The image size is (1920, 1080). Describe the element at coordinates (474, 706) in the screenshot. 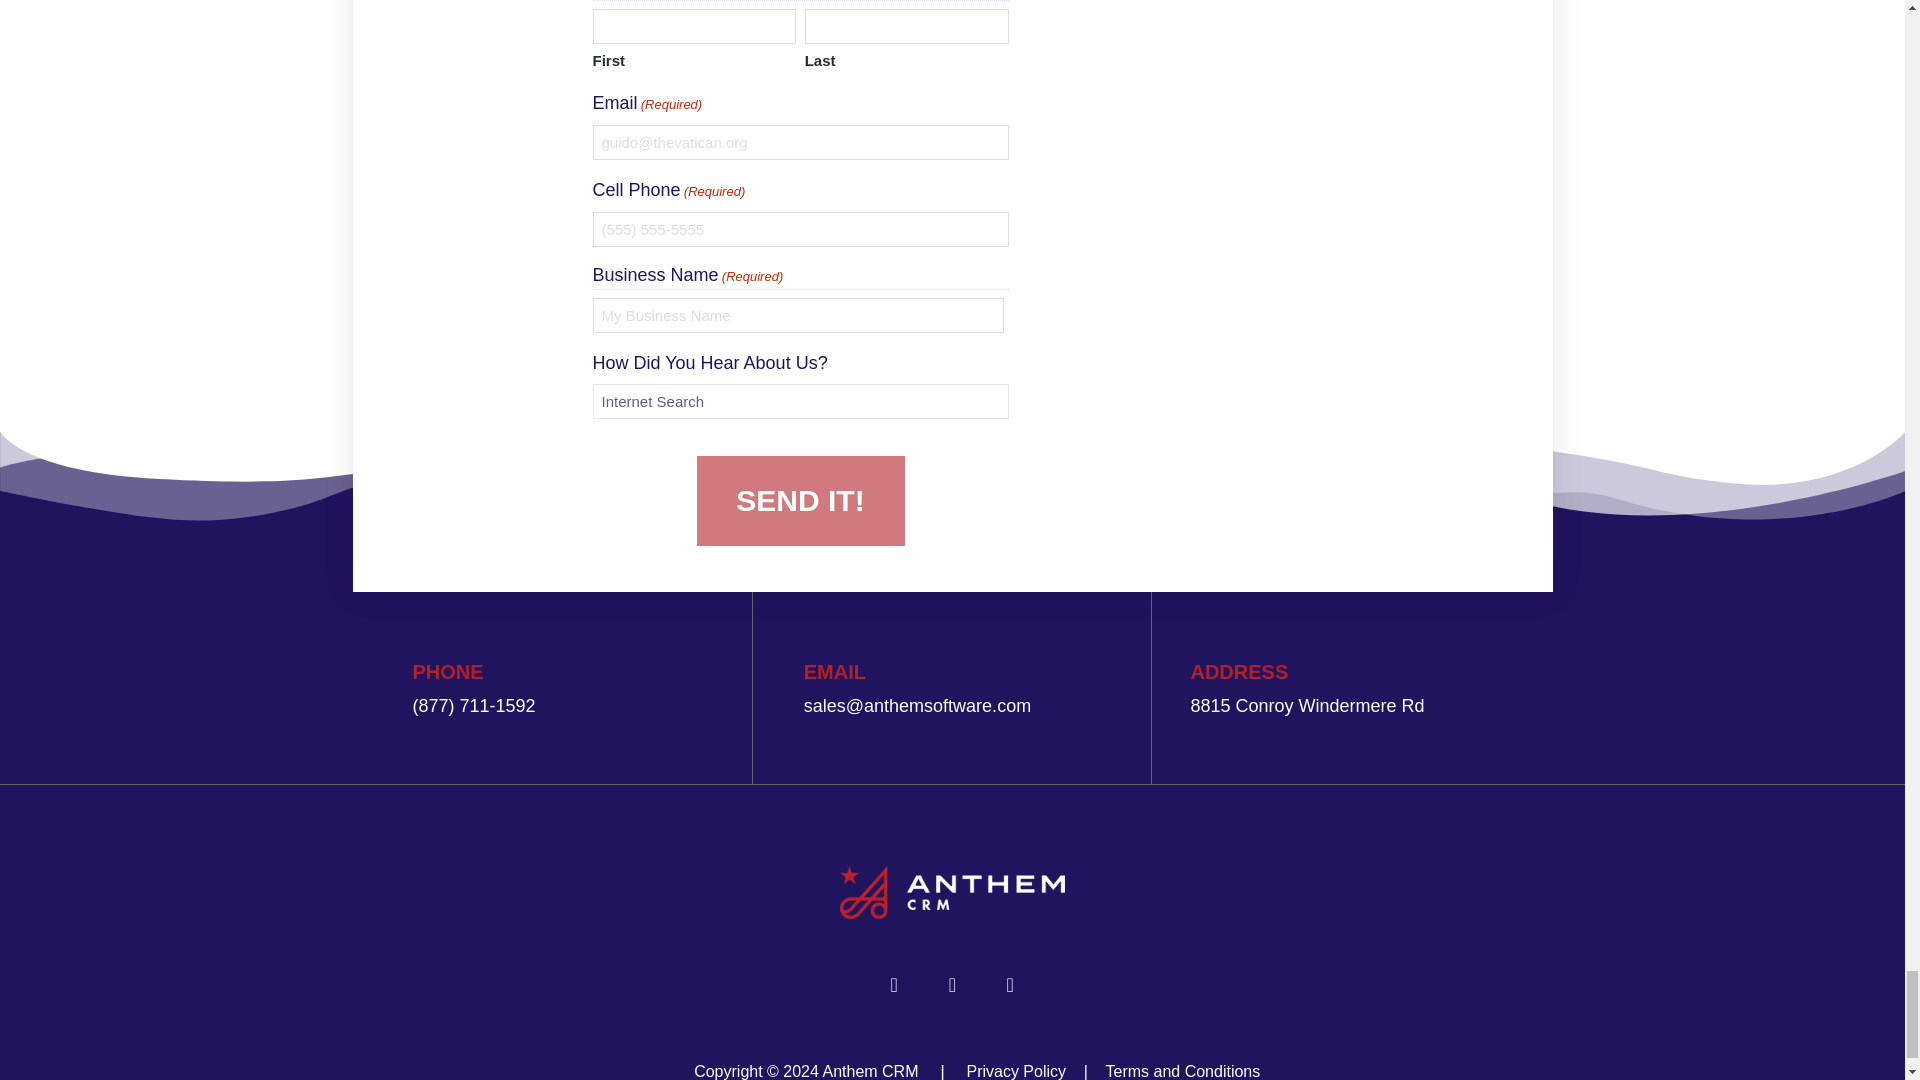

I see `Call Now!` at that location.